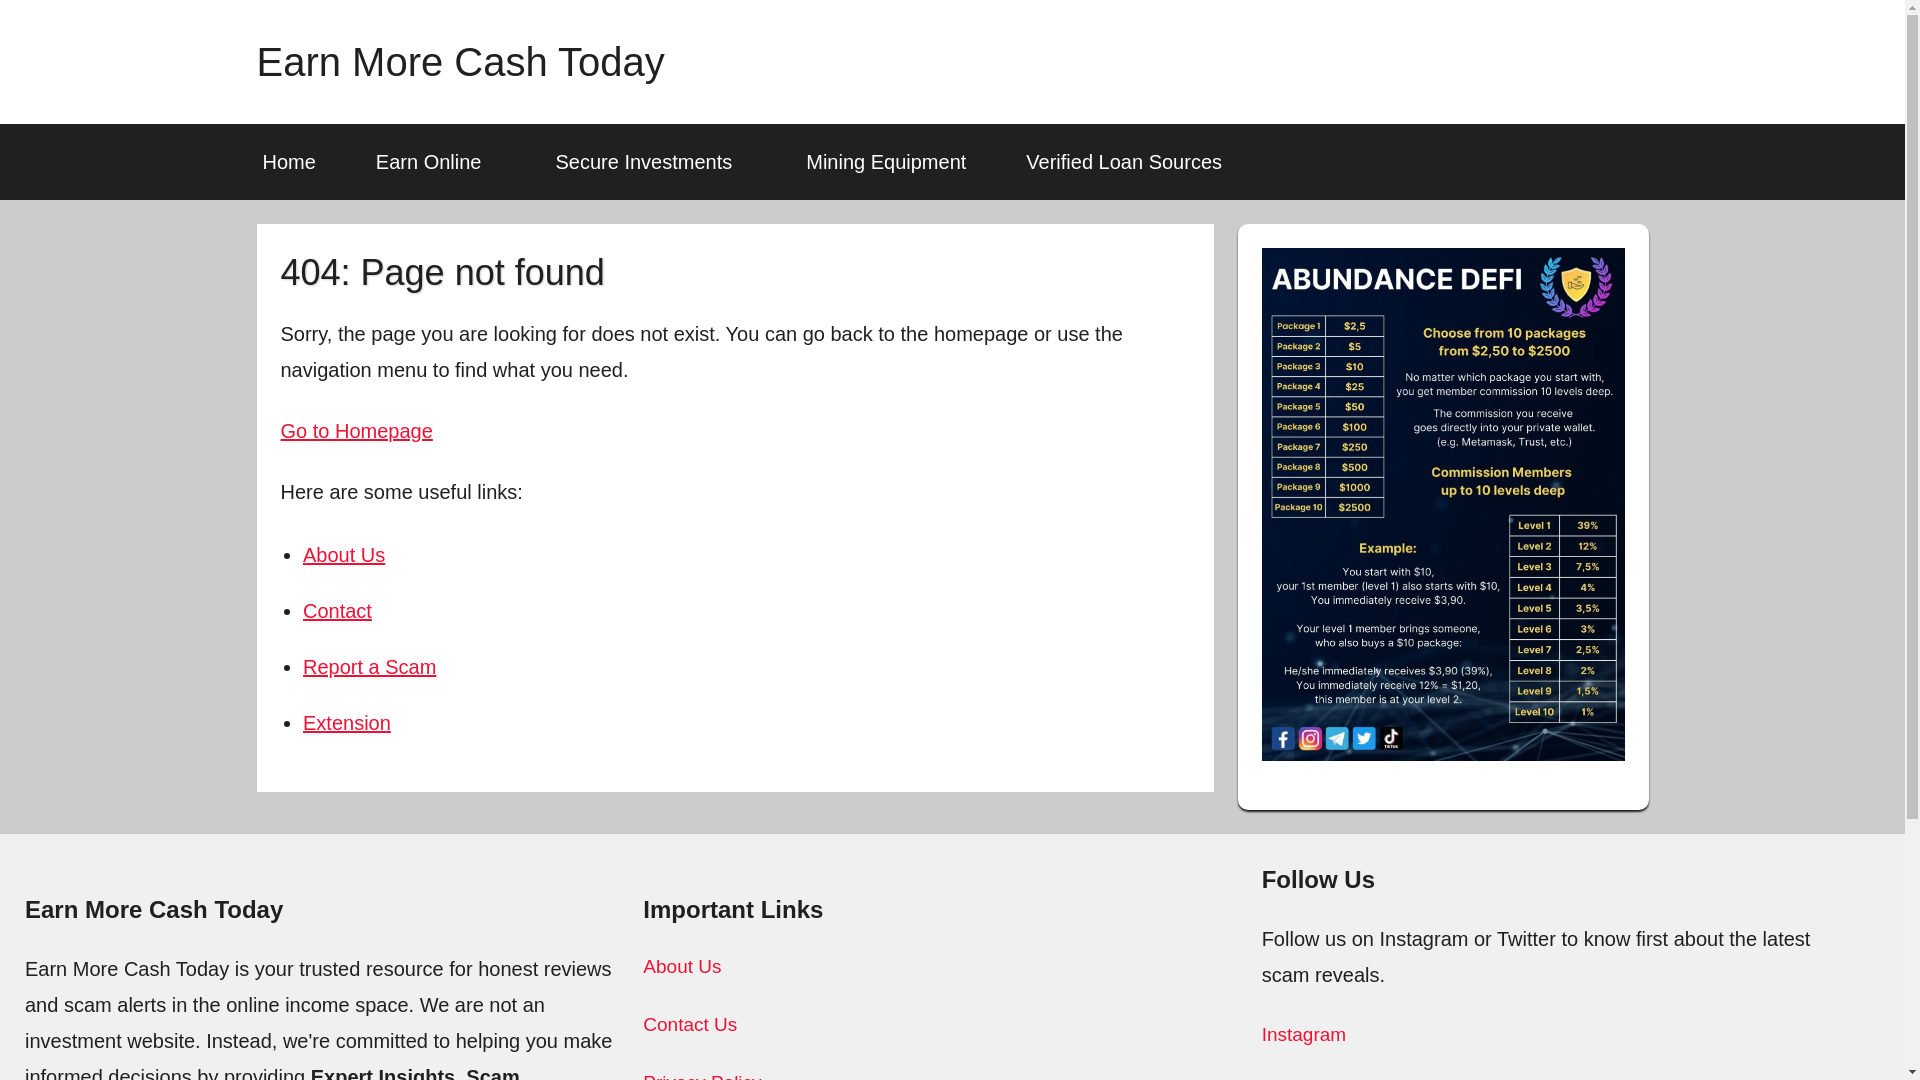  Describe the element at coordinates (886, 162) in the screenshot. I see `Mining Equipment` at that location.